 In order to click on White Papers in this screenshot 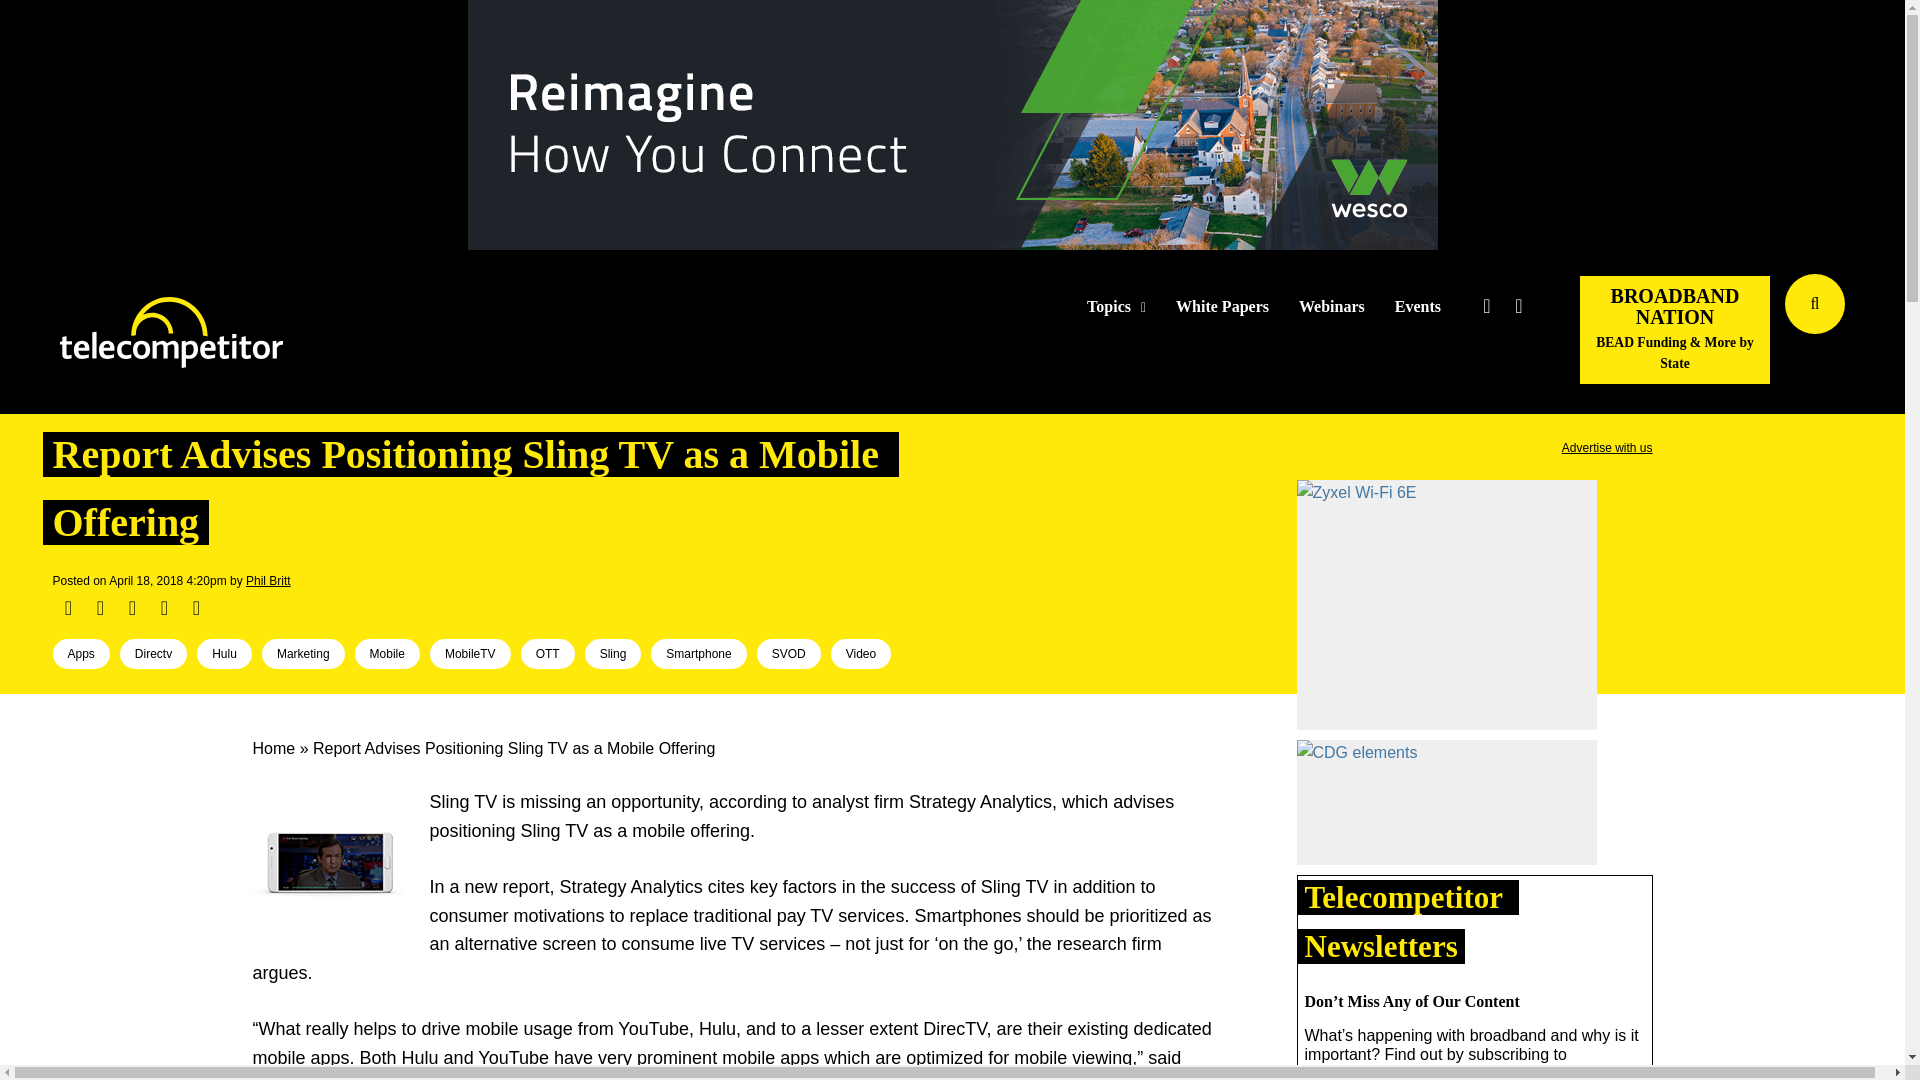, I will do `click(1222, 307)`.